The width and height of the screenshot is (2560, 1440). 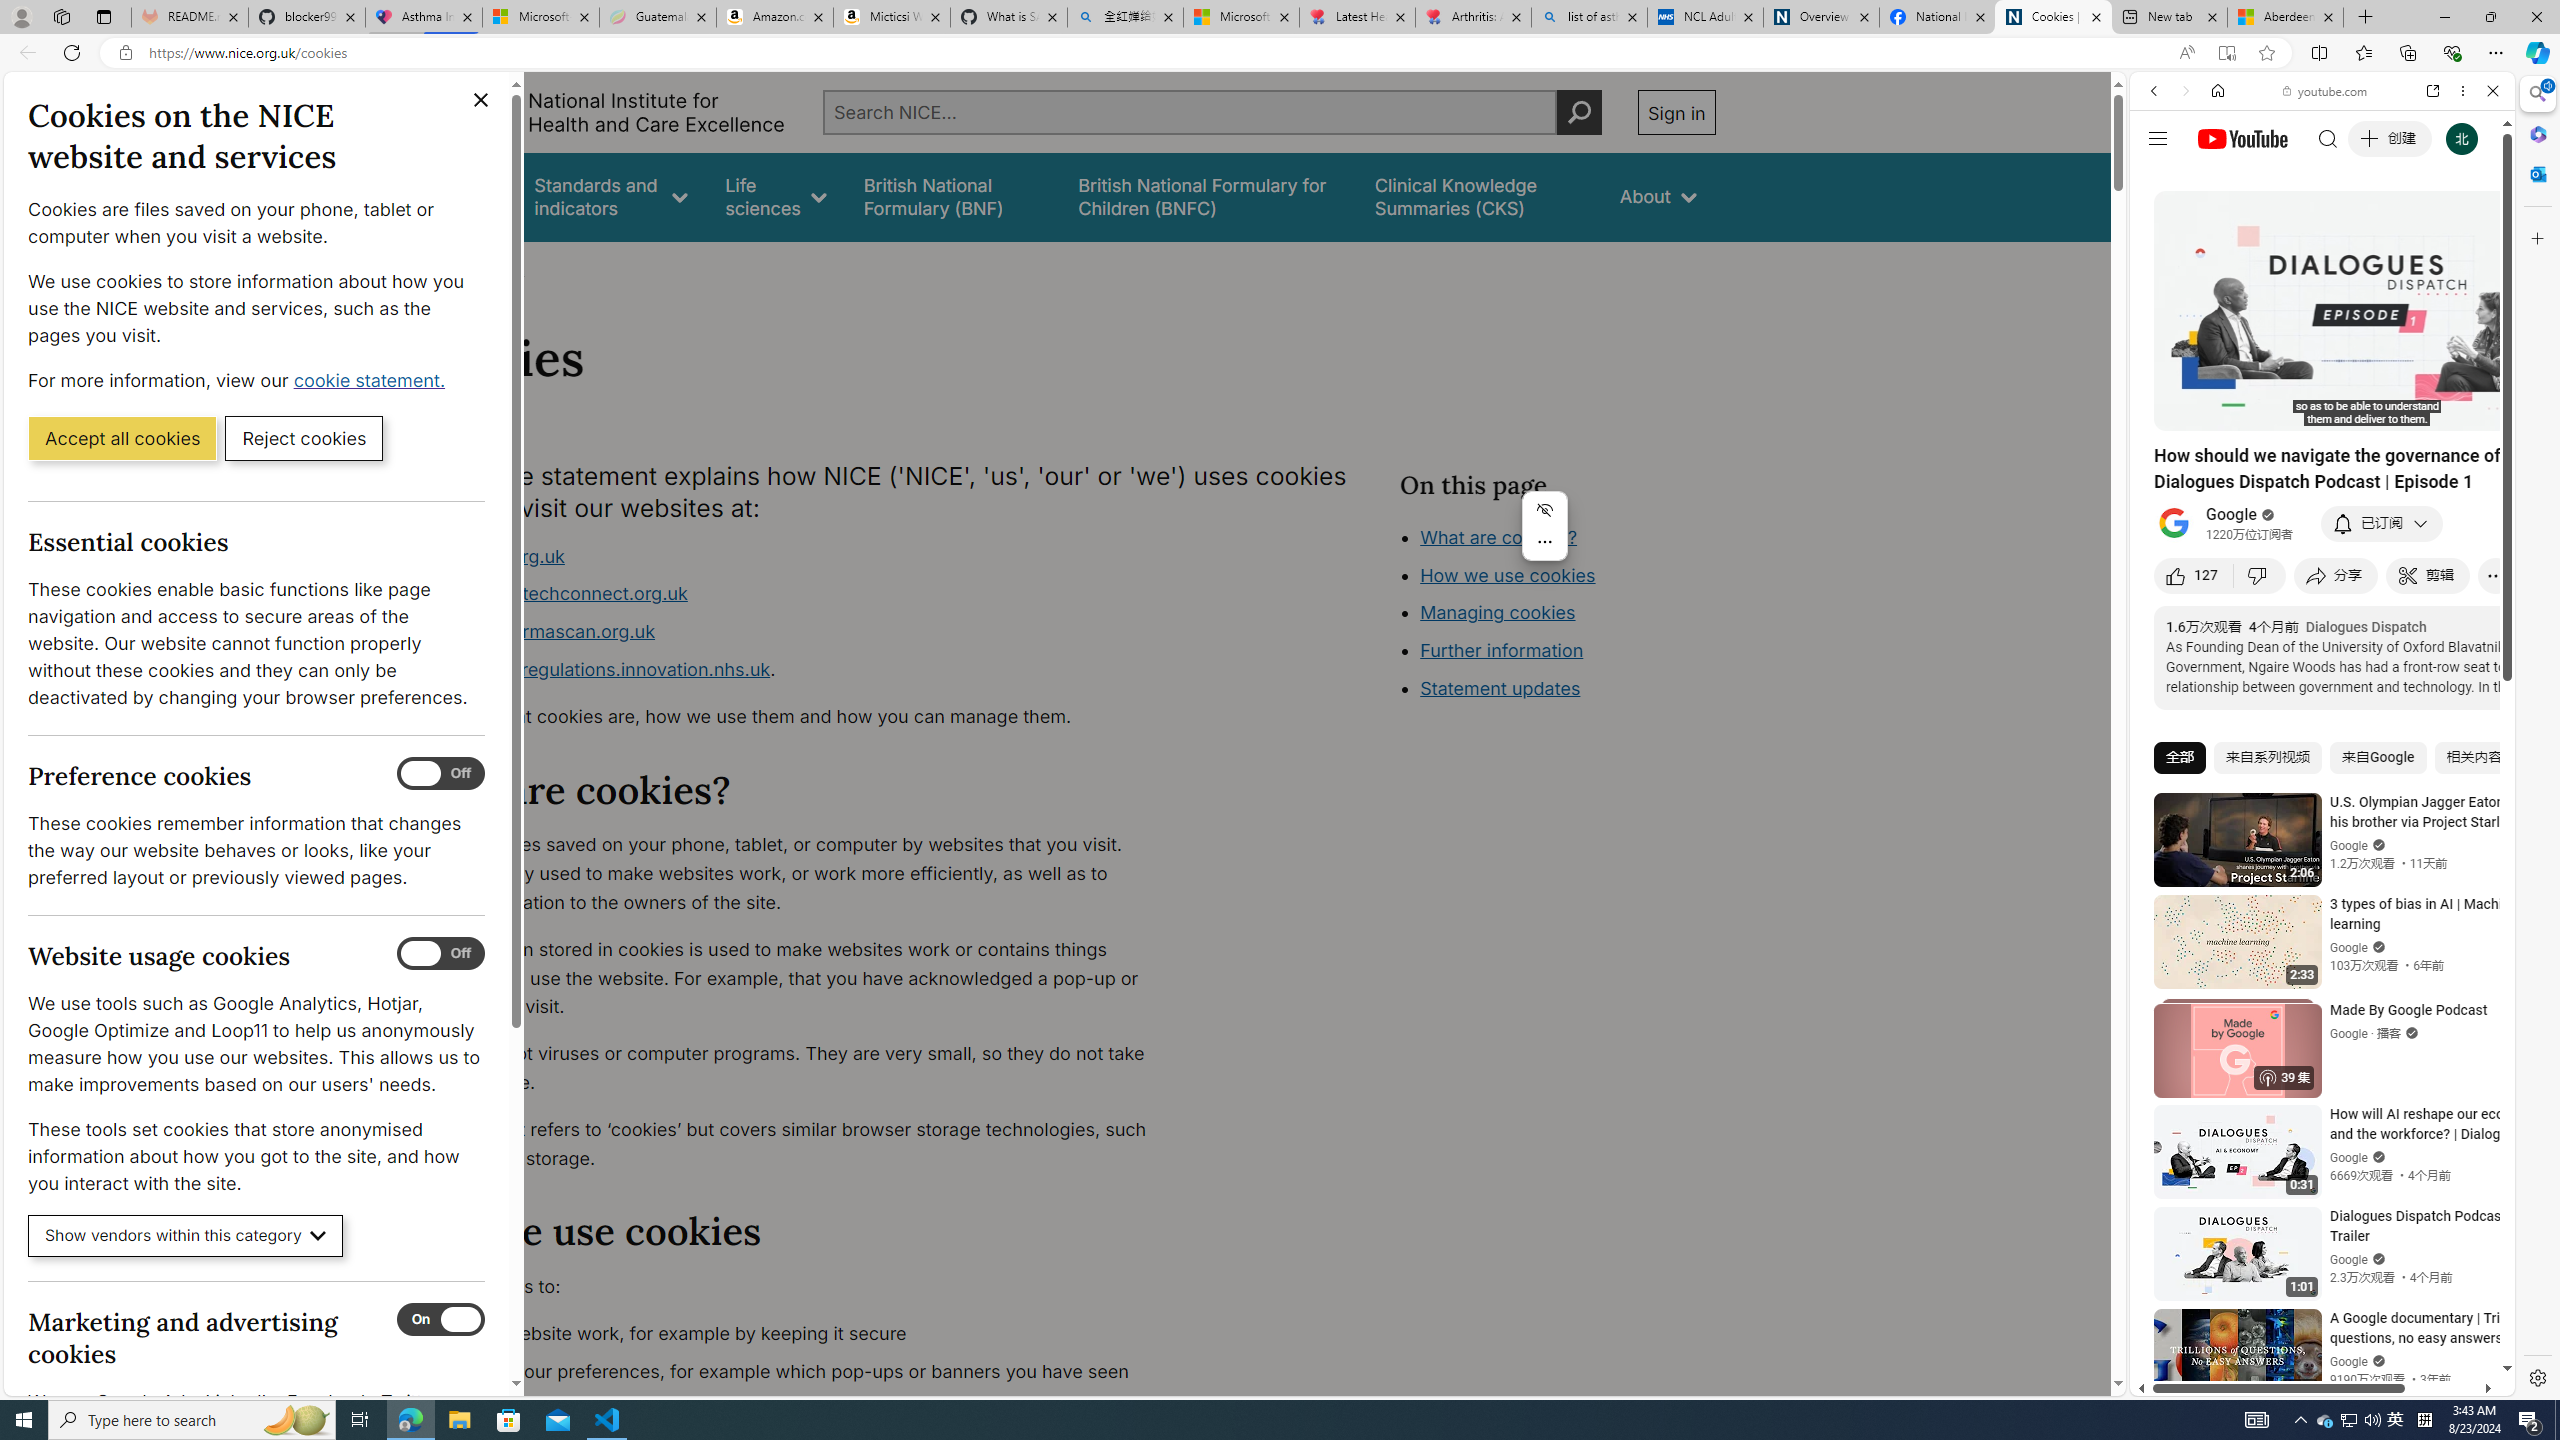 I want to click on www.healthtechconnect.org.uk, so click(x=796, y=595).